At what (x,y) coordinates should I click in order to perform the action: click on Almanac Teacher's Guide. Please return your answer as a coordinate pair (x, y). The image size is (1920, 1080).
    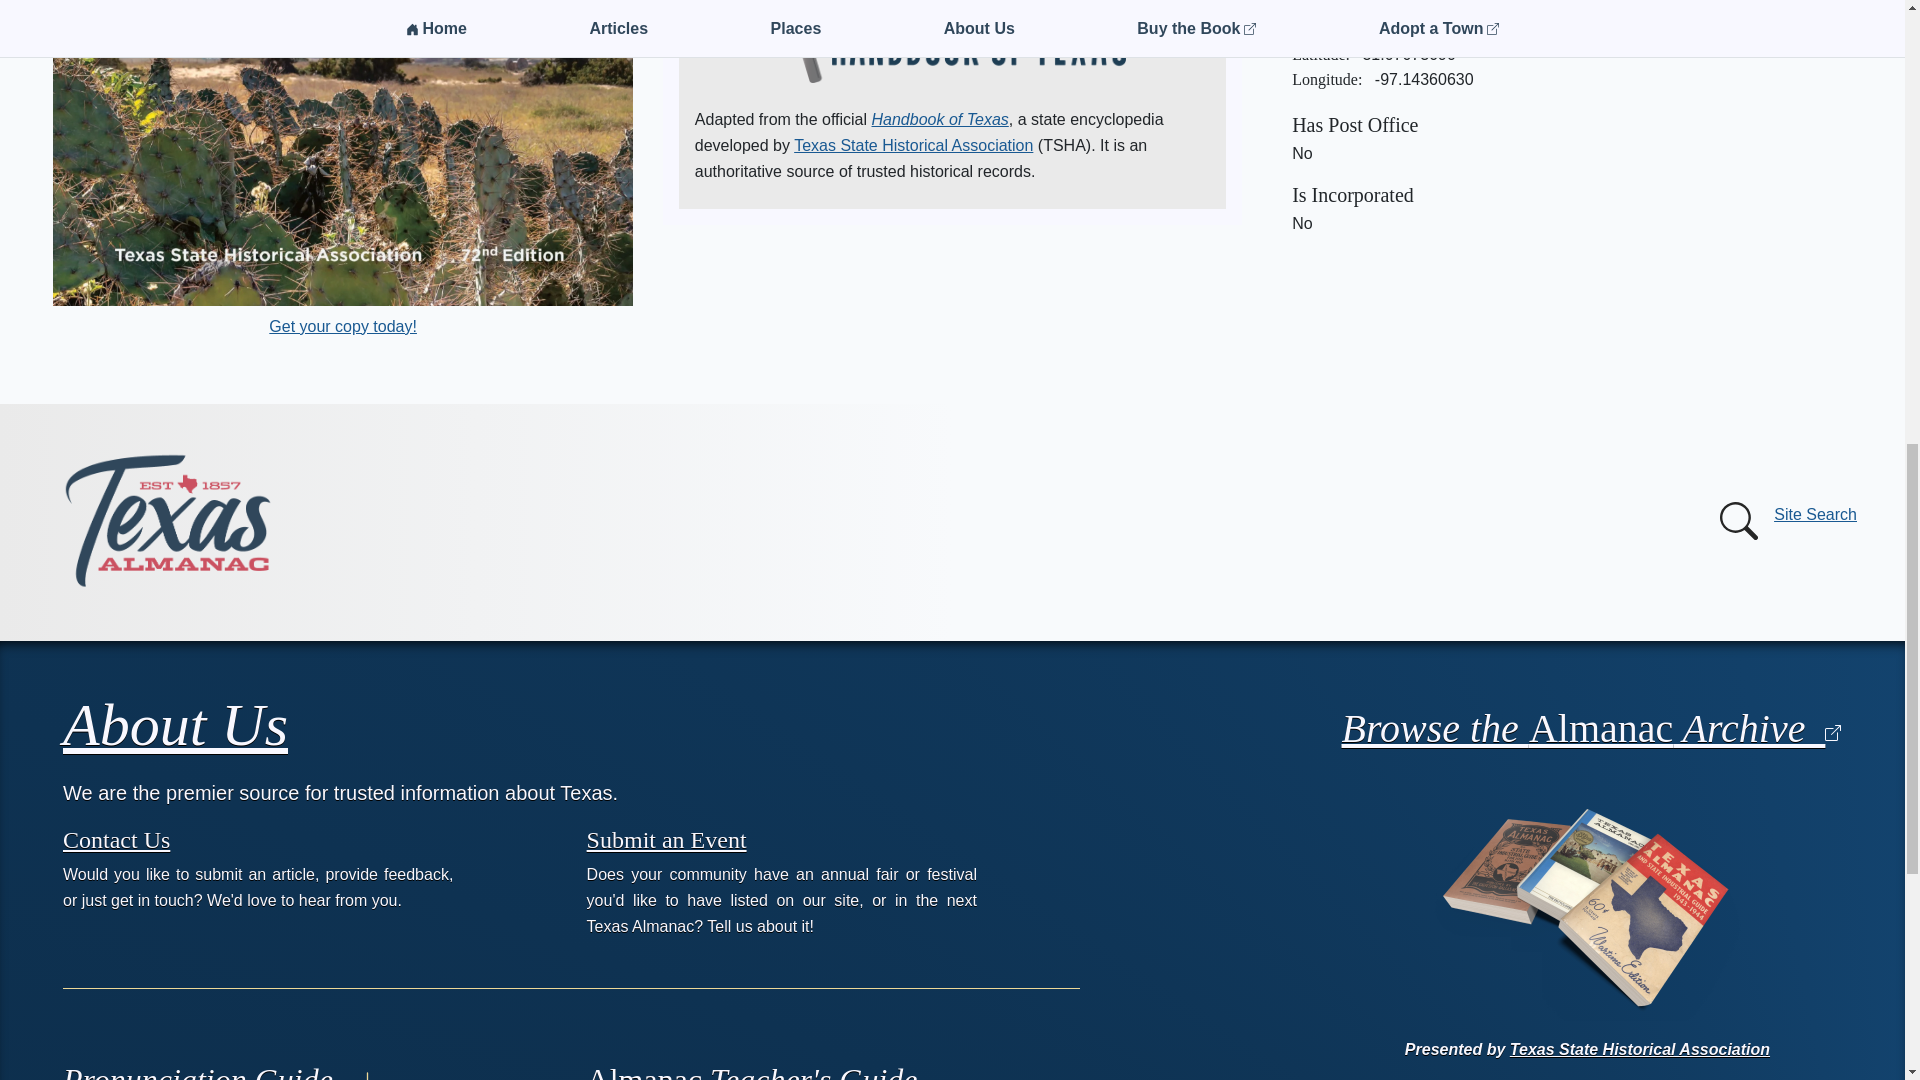
    Looking at the image, I should click on (752, 1070).